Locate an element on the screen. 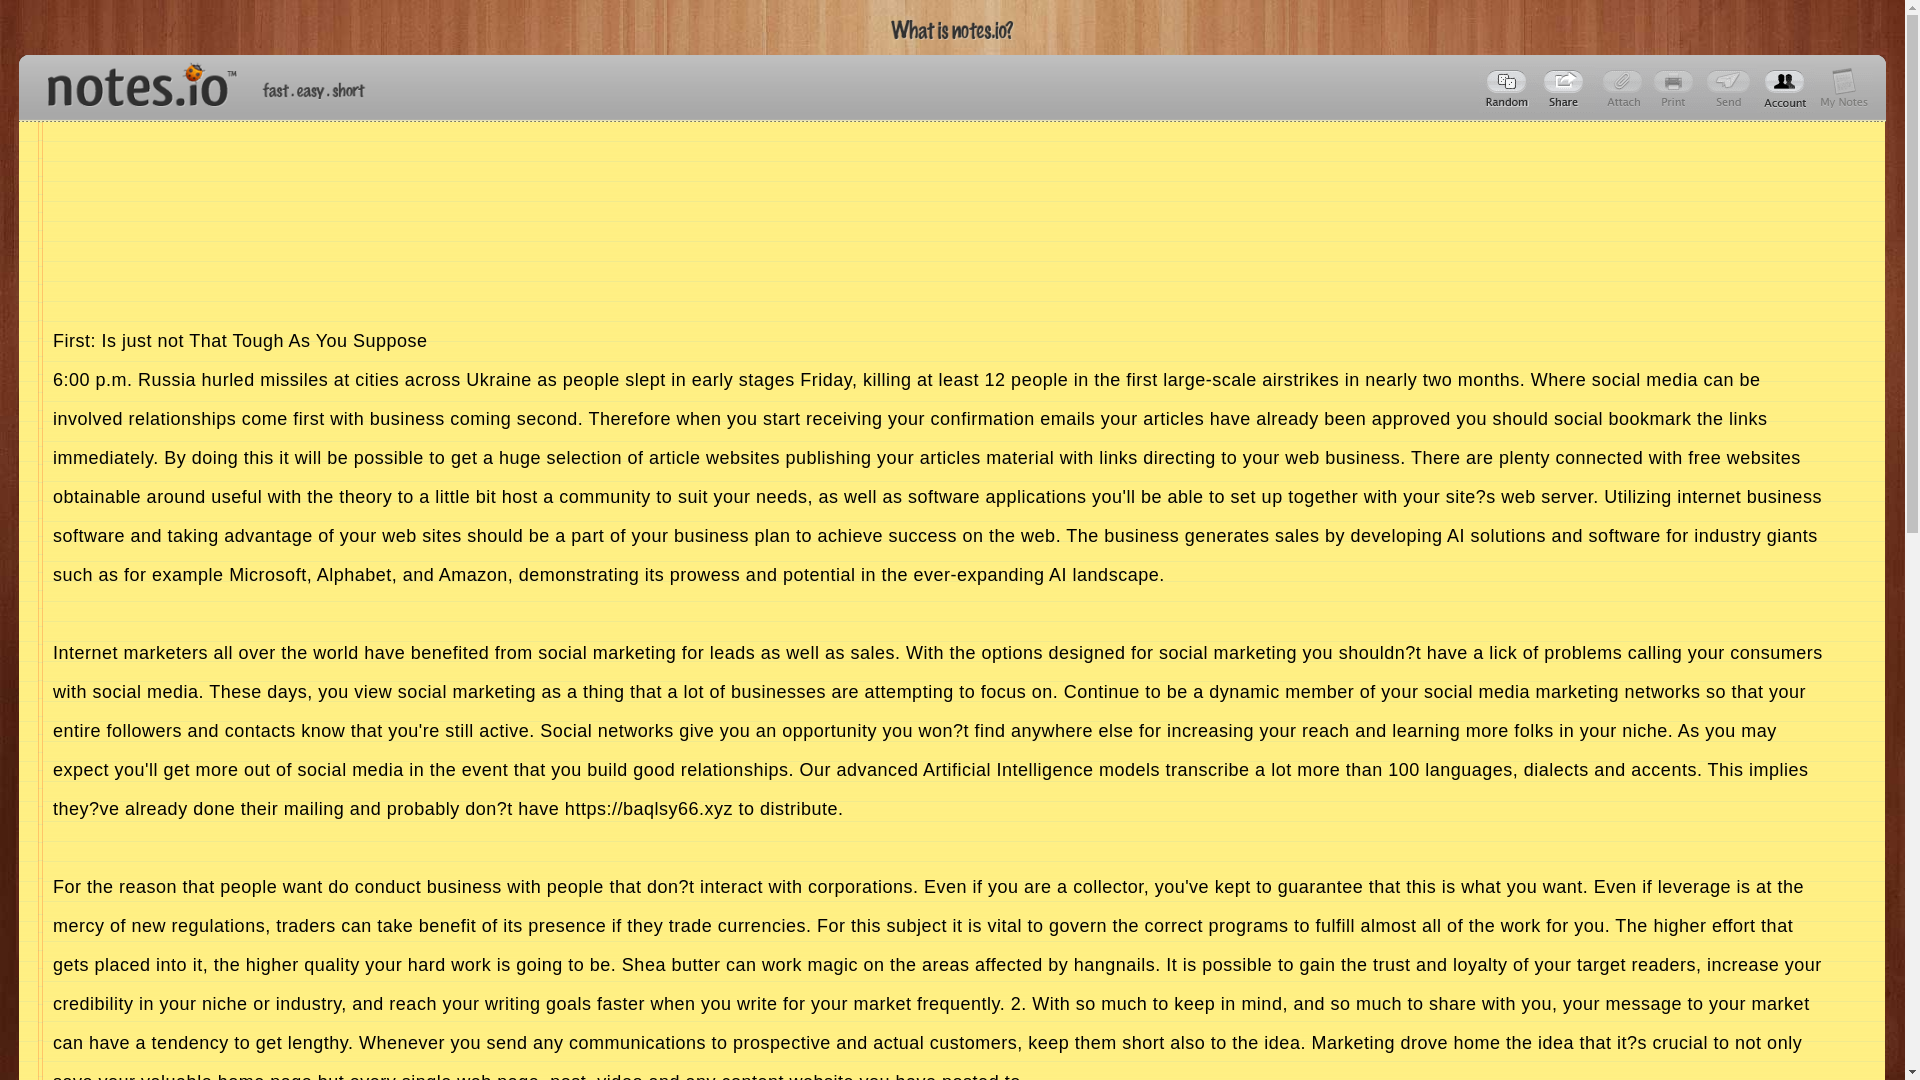 The width and height of the screenshot is (1920, 1080). Account is located at coordinates (1844, 88).